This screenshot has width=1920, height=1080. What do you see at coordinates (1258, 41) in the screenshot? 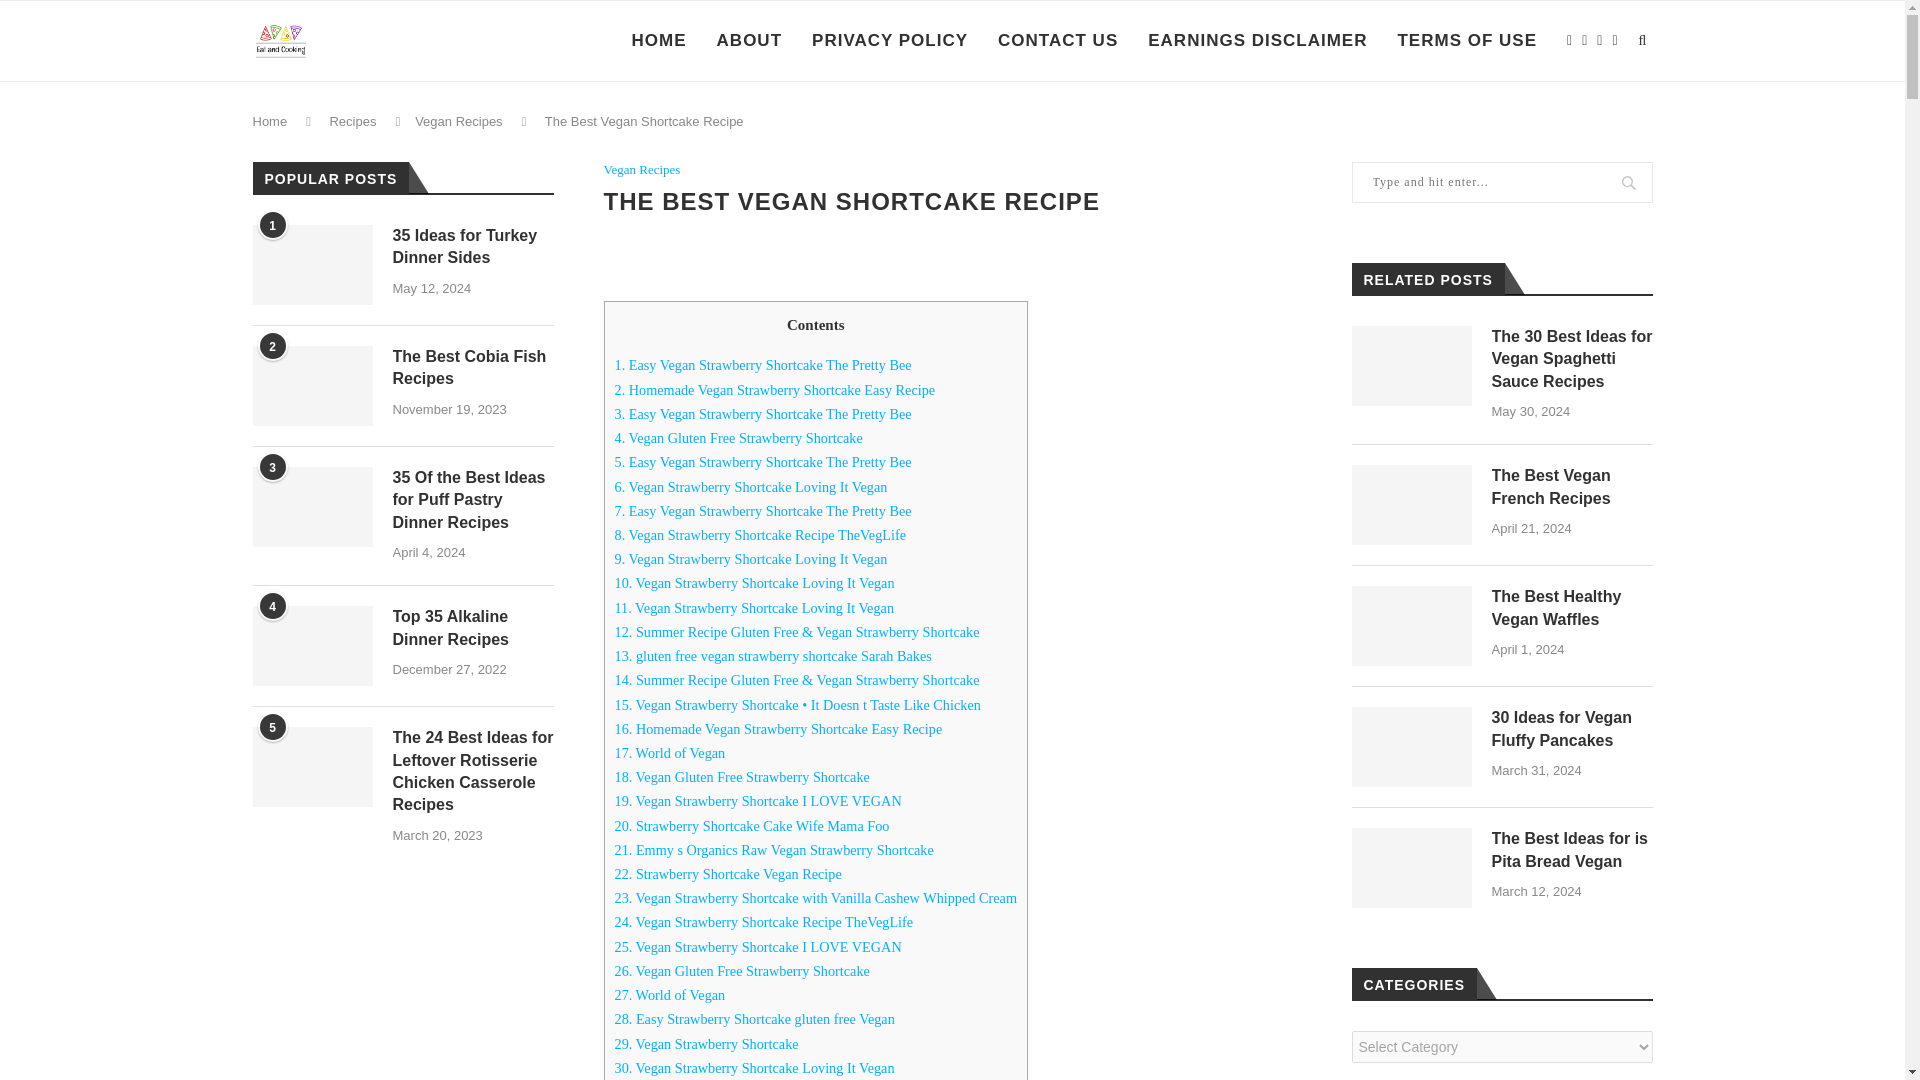
I see `EARNINGS DISCLAIMER` at bounding box center [1258, 41].